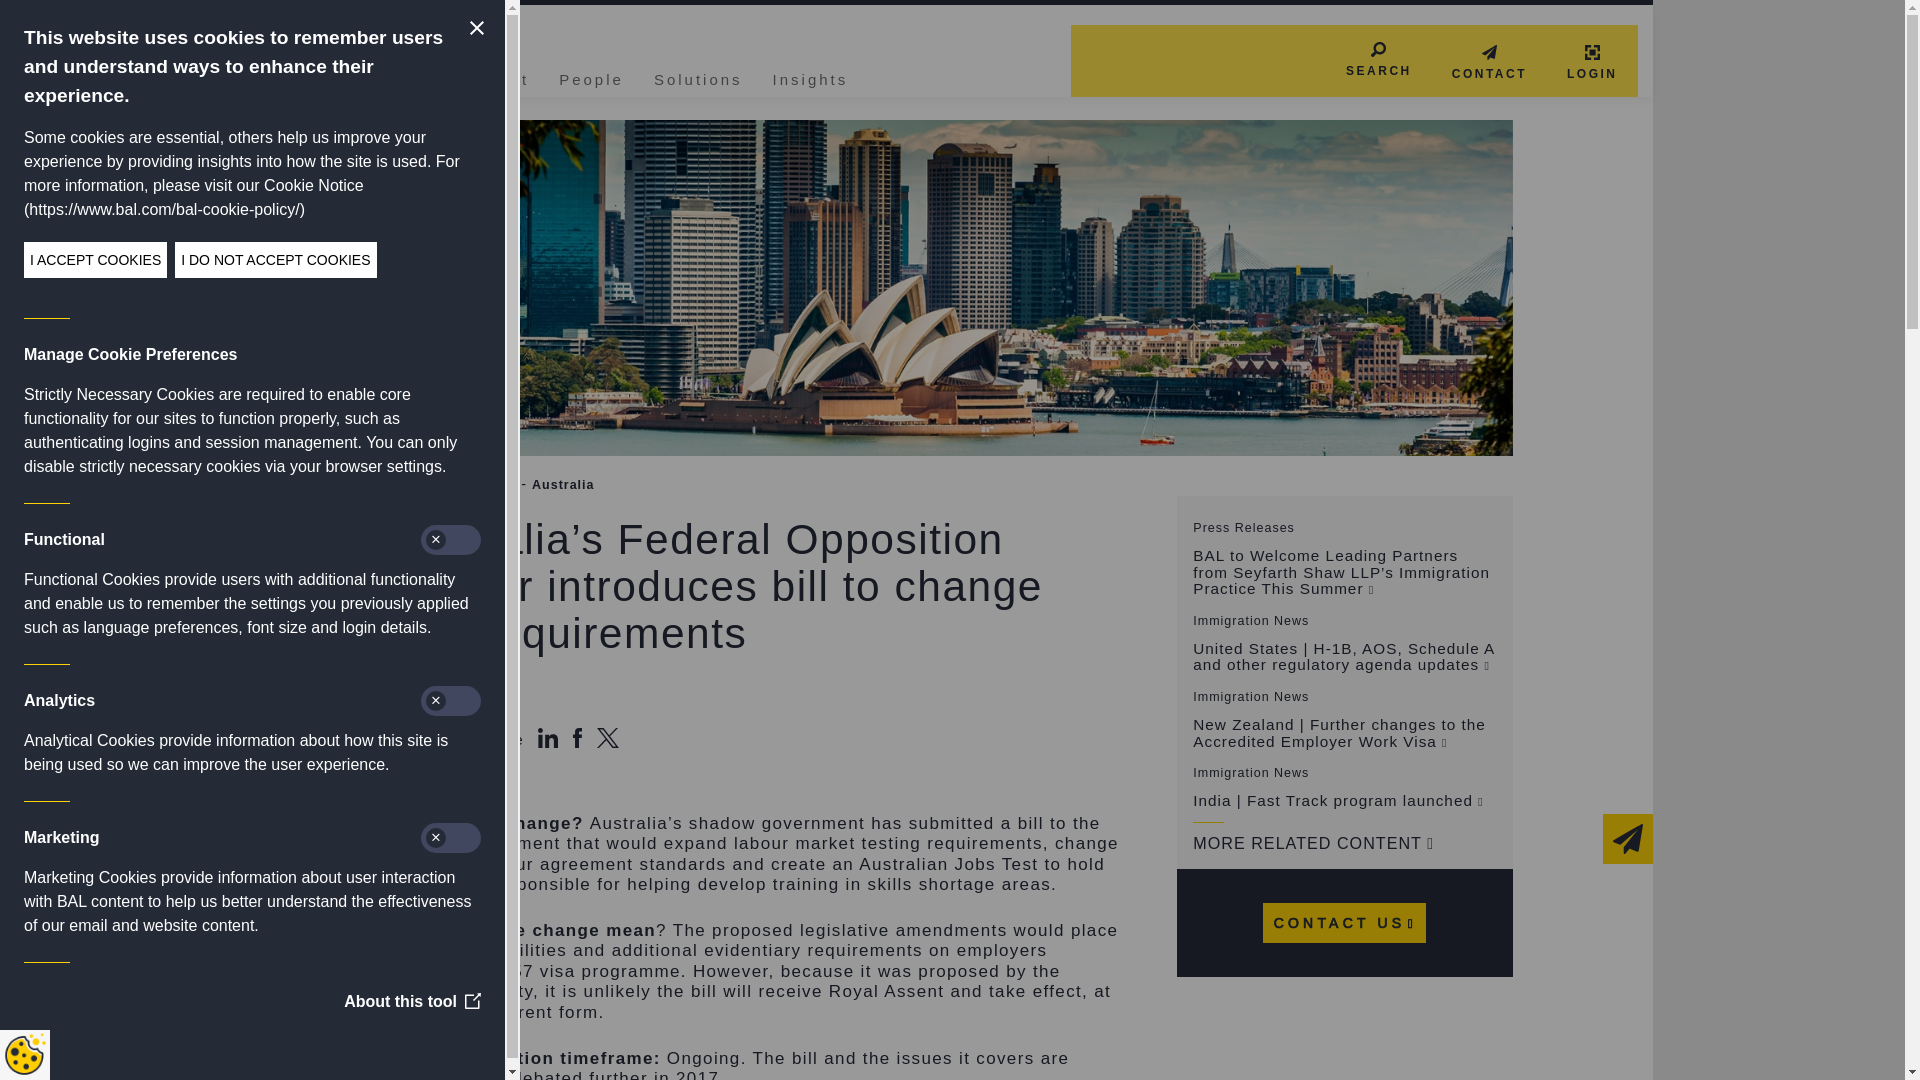 This screenshot has width=1920, height=1080. Describe the element at coordinates (810, 77) in the screenshot. I see `Insights` at that location.